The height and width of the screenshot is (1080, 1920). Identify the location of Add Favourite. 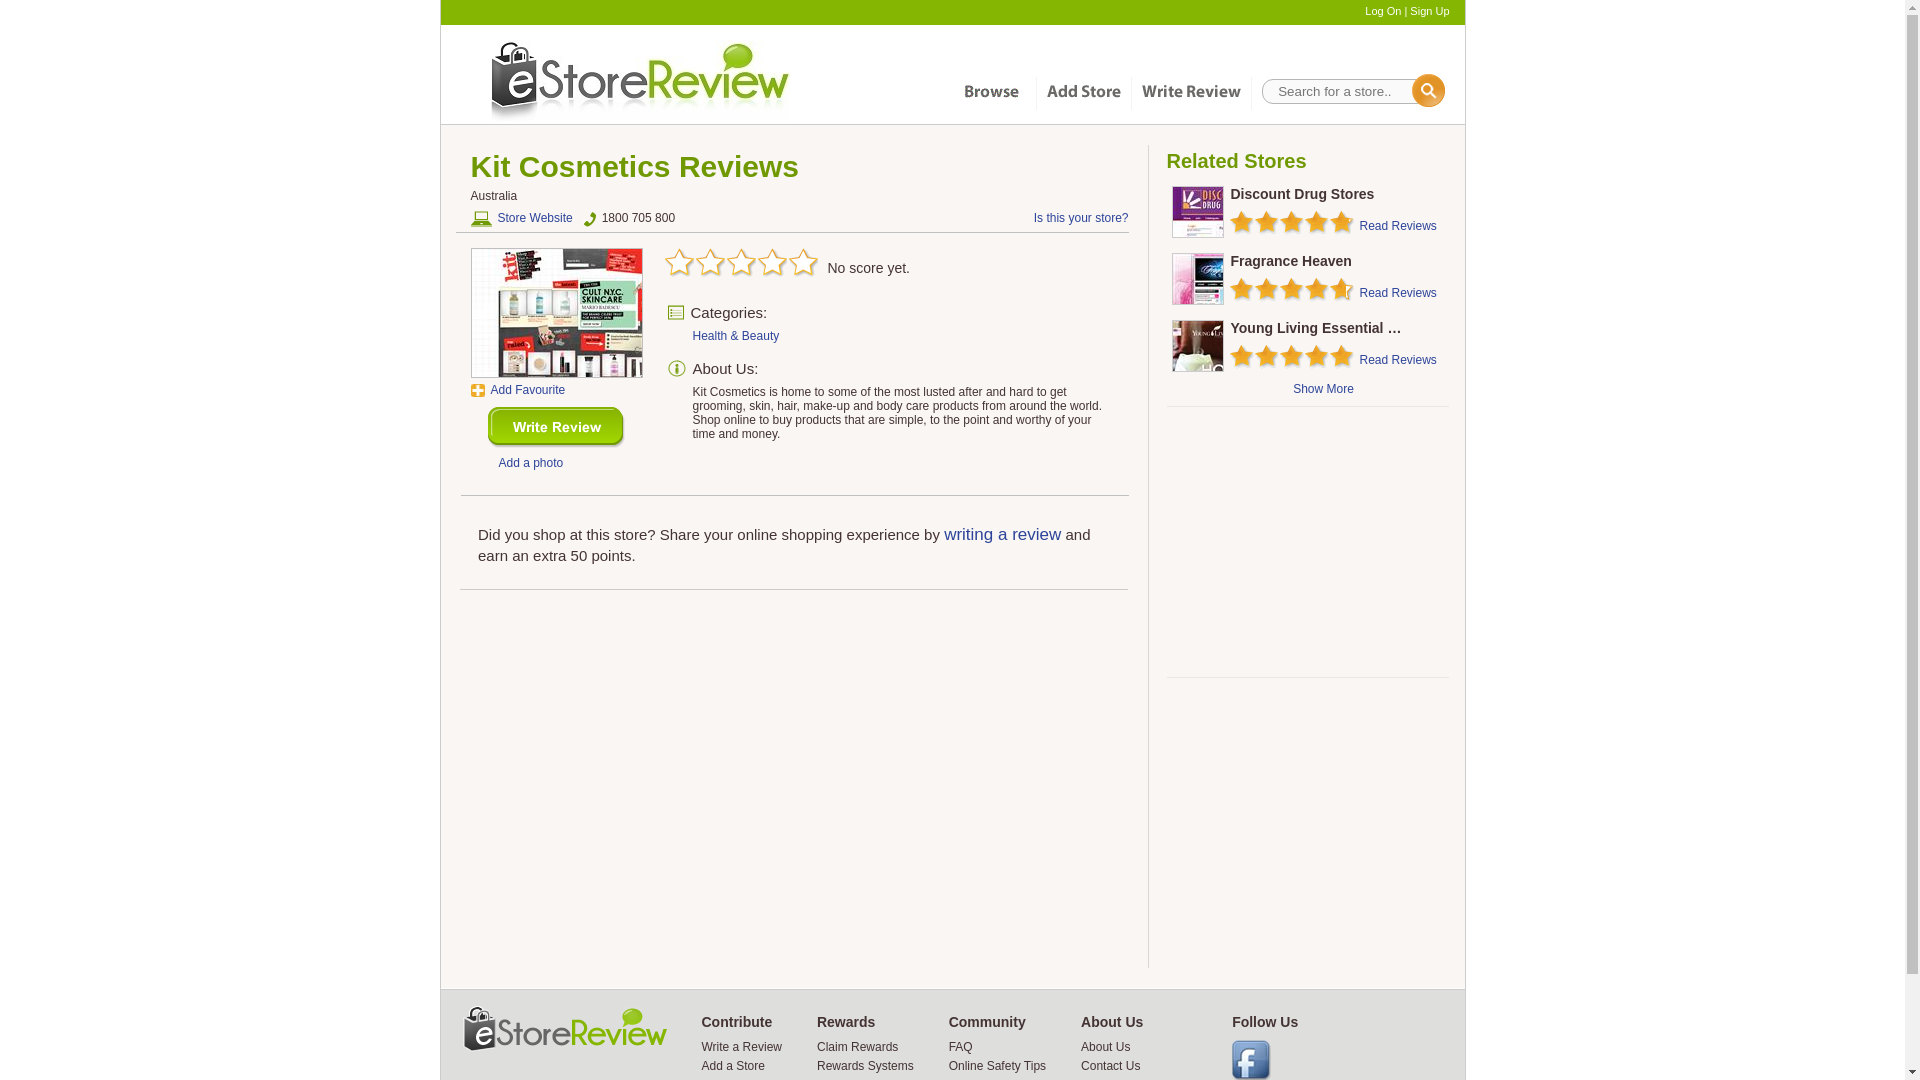
(517, 390).